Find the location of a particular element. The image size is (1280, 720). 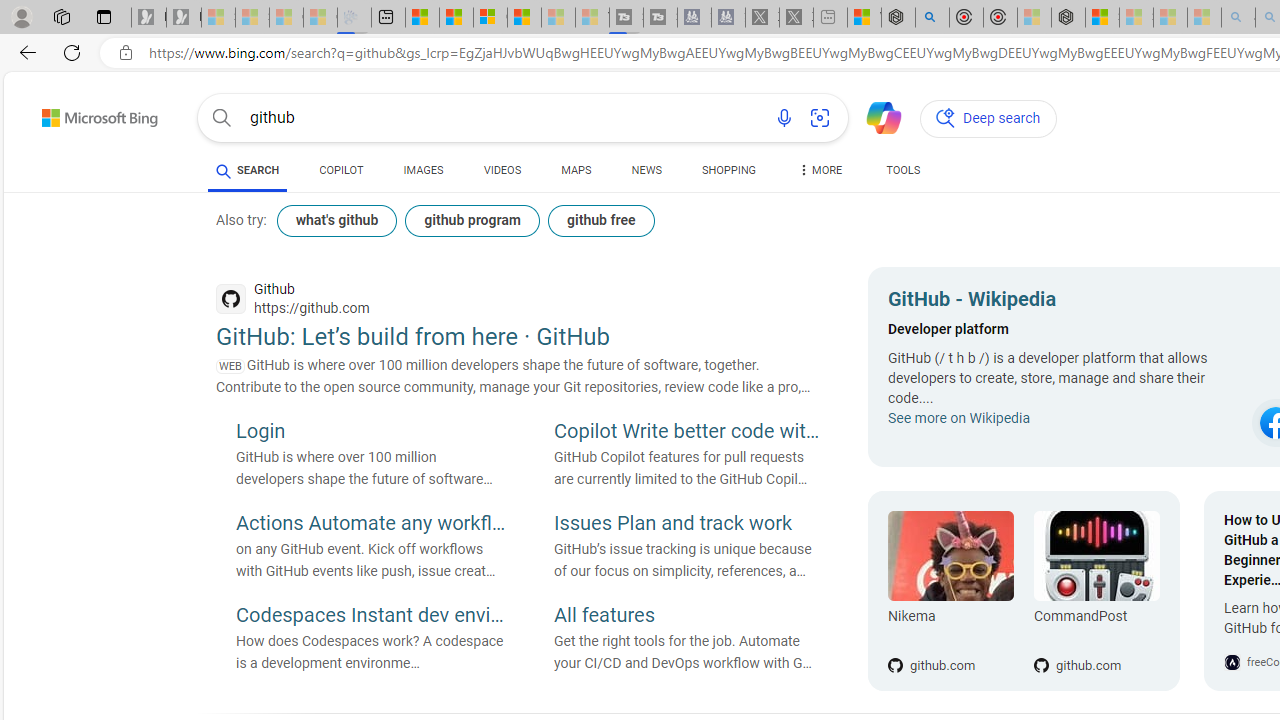

SEARCH is located at coordinates (248, 170).